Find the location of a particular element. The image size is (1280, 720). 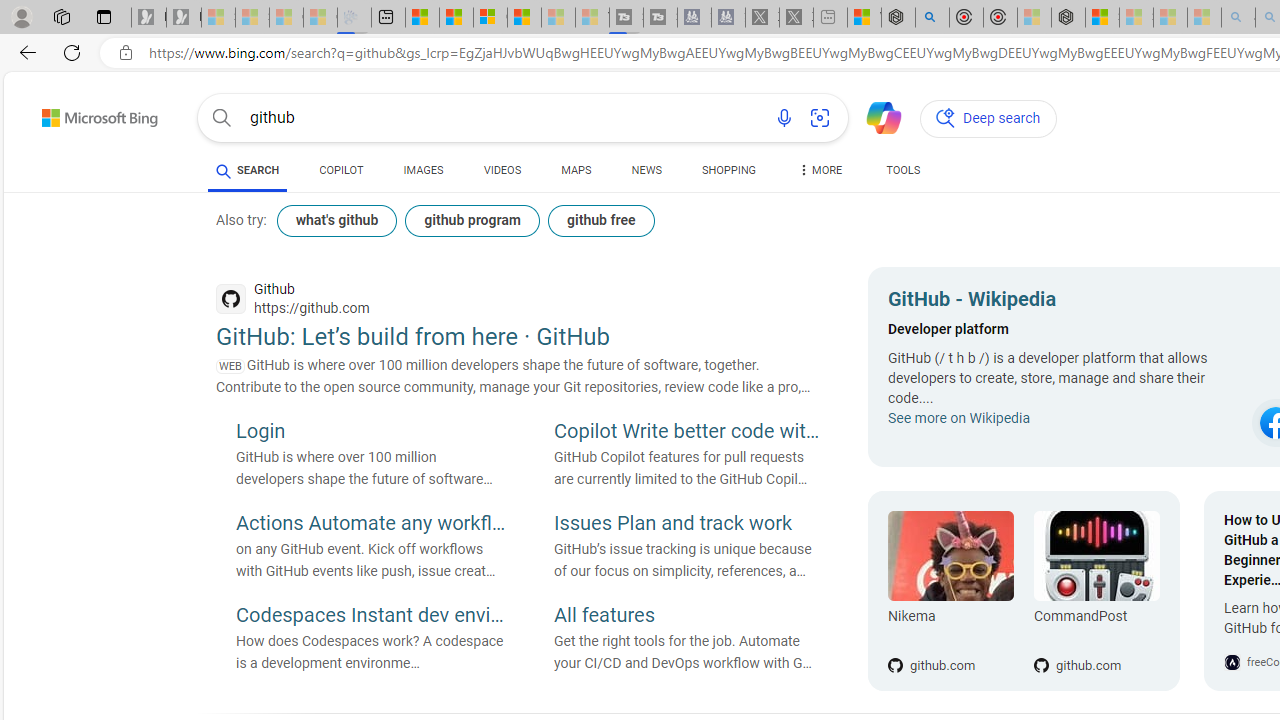

SEARCH is located at coordinates (248, 170).